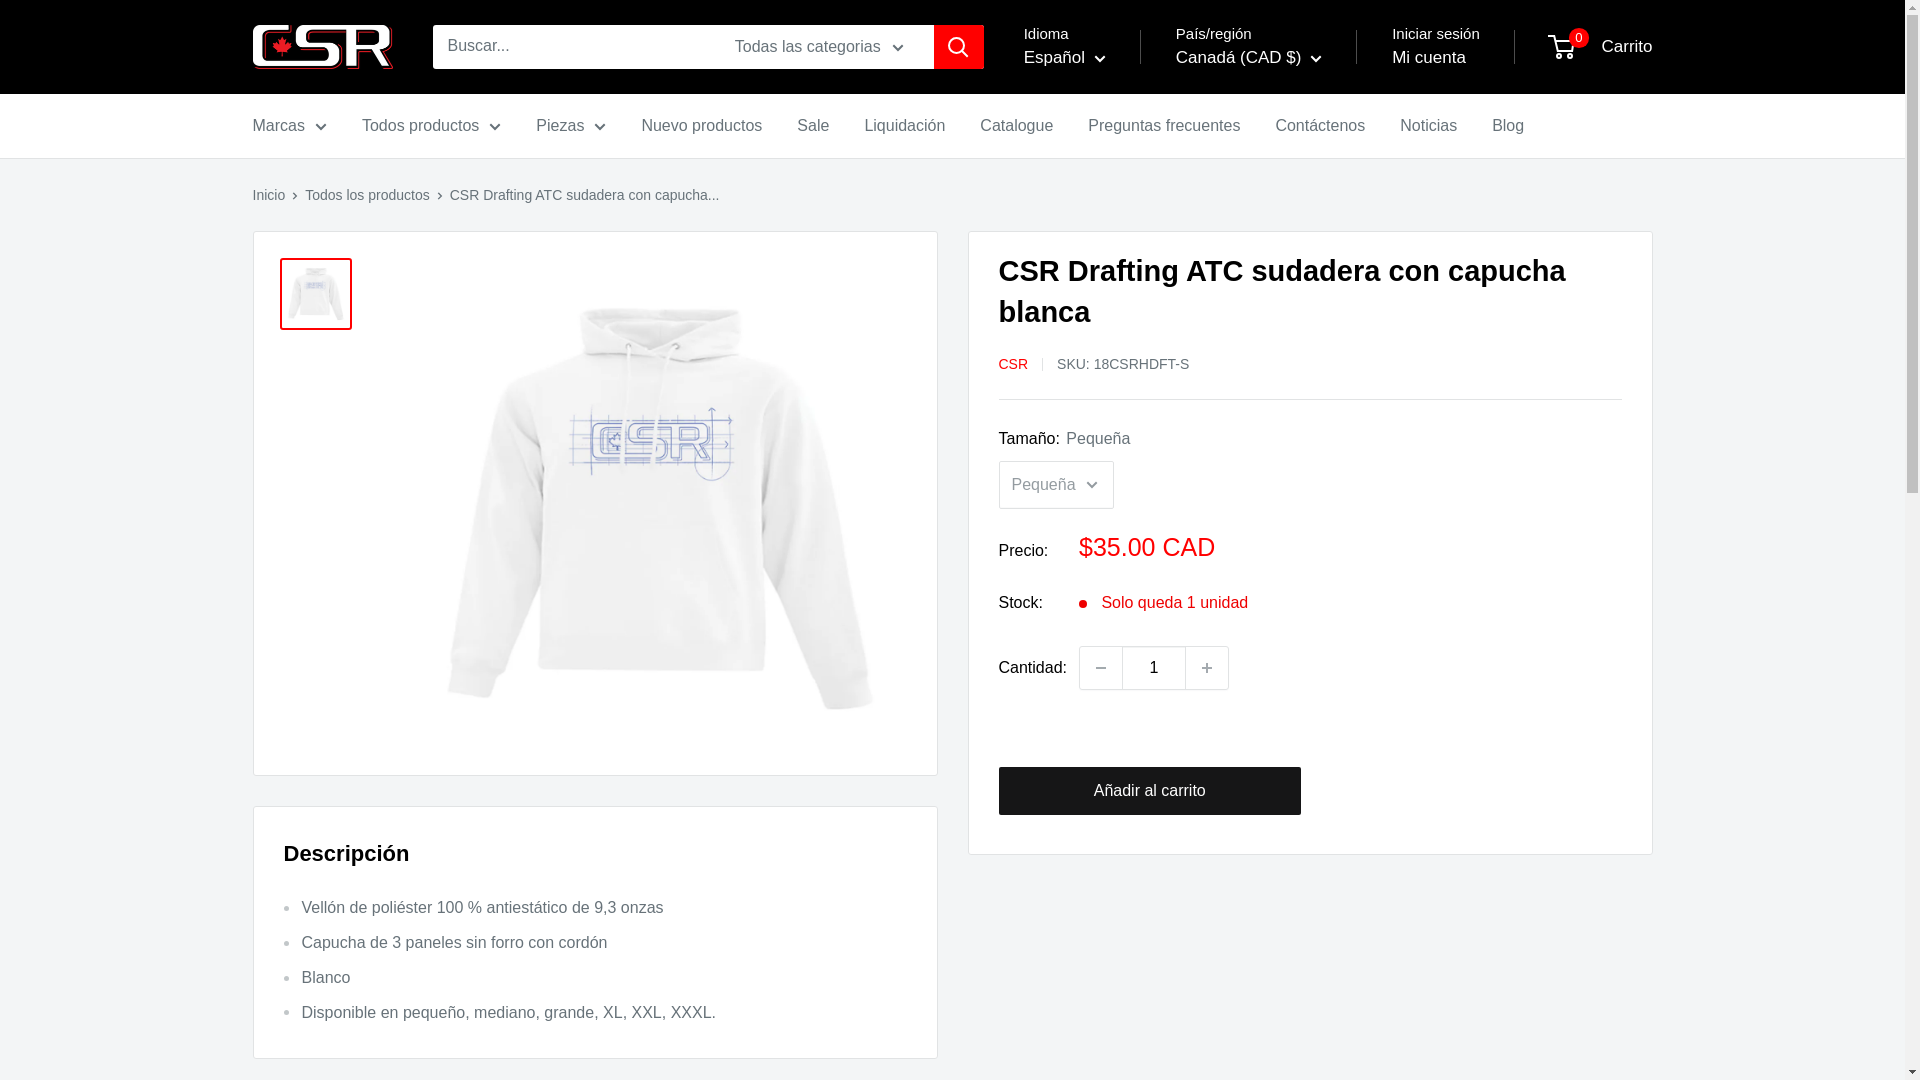  What do you see at coordinates (1207, 668) in the screenshot?
I see `Aumentar la cantidad en 1` at bounding box center [1207, 668].